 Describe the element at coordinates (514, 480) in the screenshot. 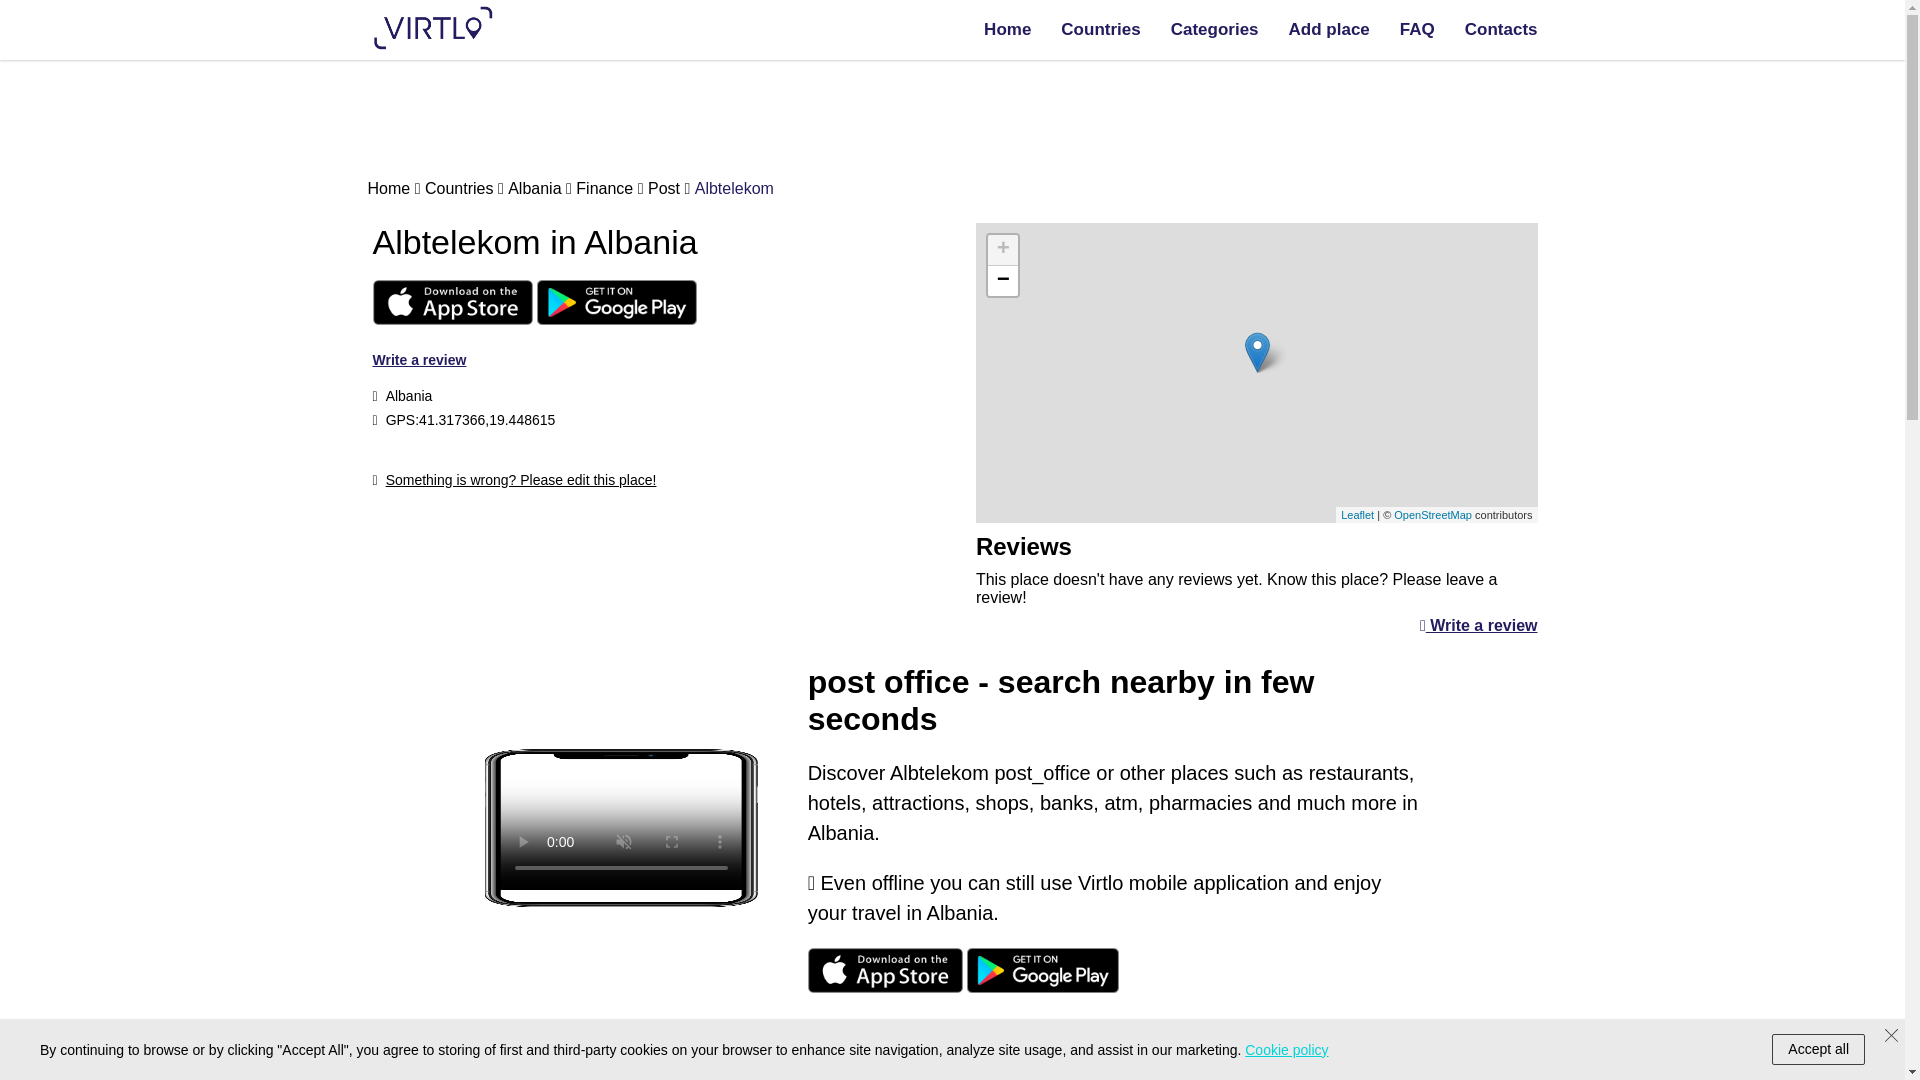

I see `Something is wrong? Please edit this place!` at that location.